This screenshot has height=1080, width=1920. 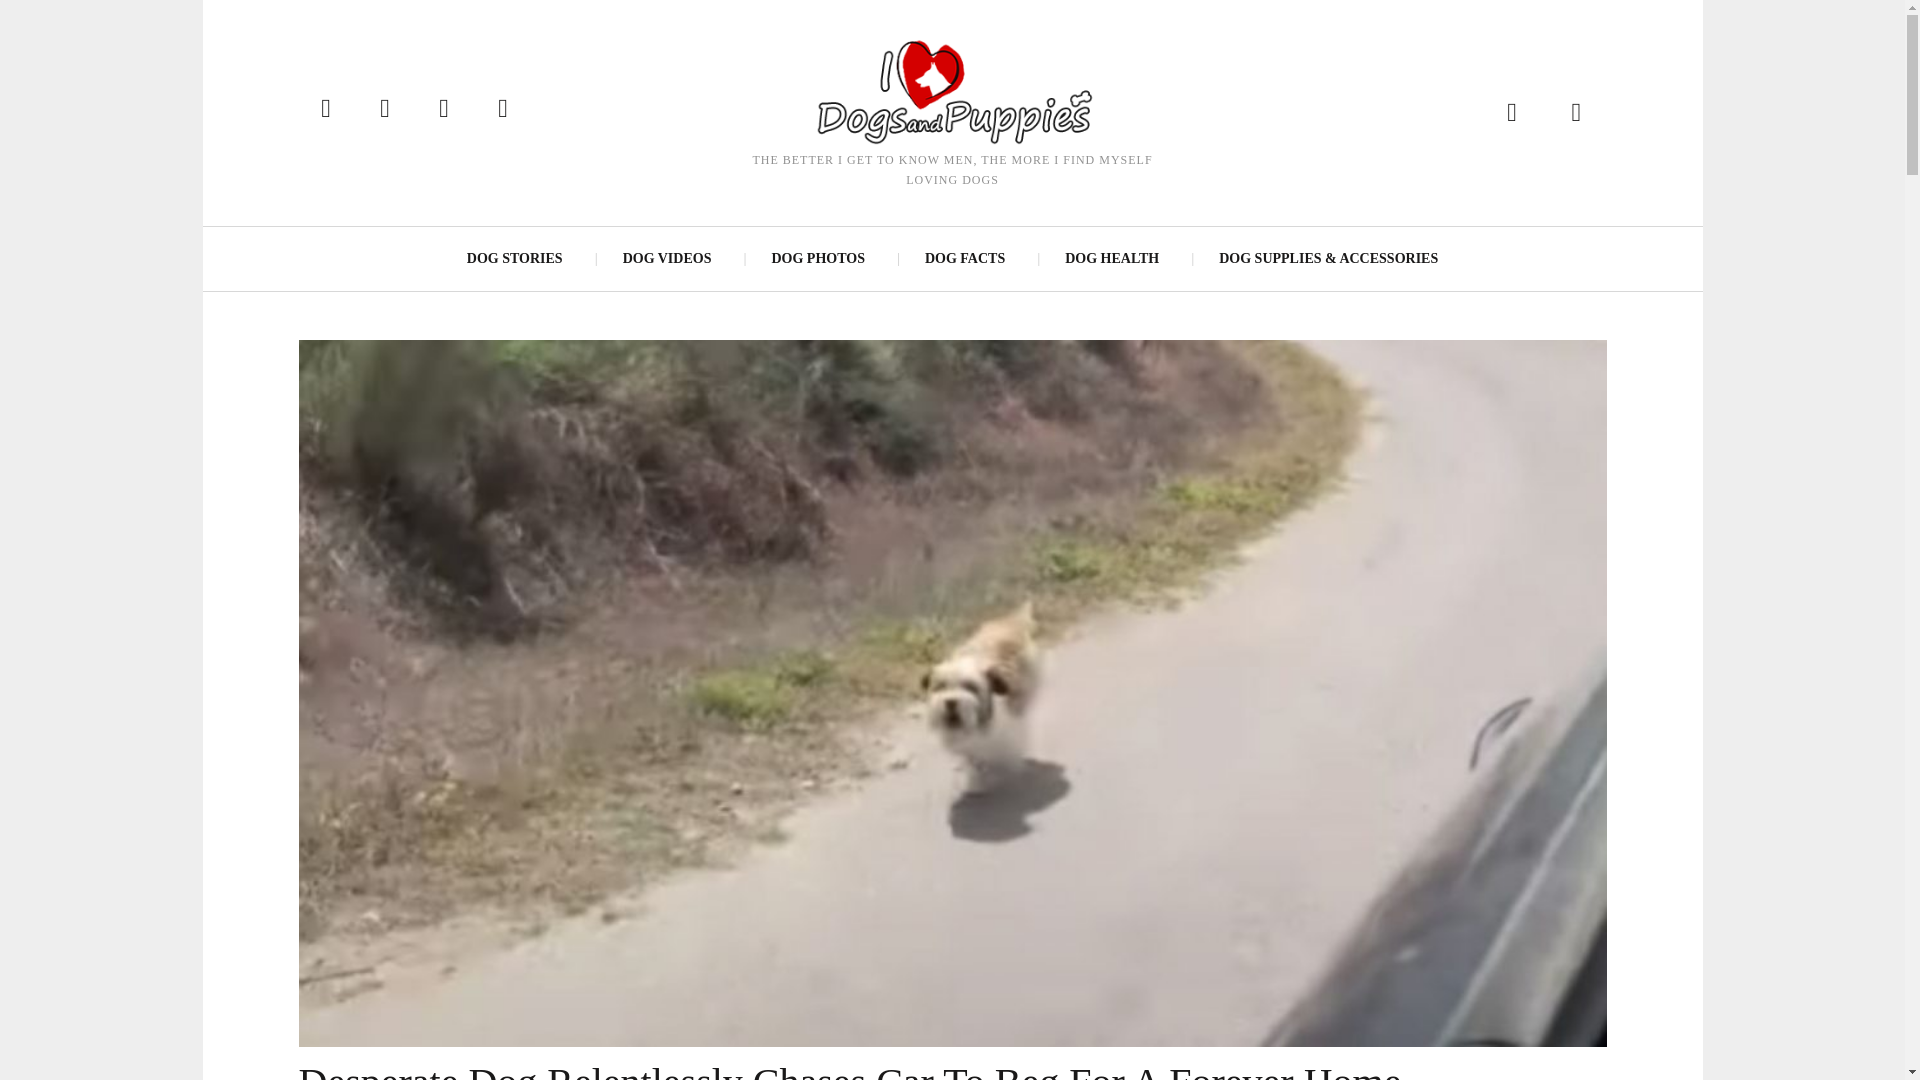 What do you see at coordinates (666, 258) in the screenshot?
I see `DOG VIDEOS` at bounding box center [666, 258].